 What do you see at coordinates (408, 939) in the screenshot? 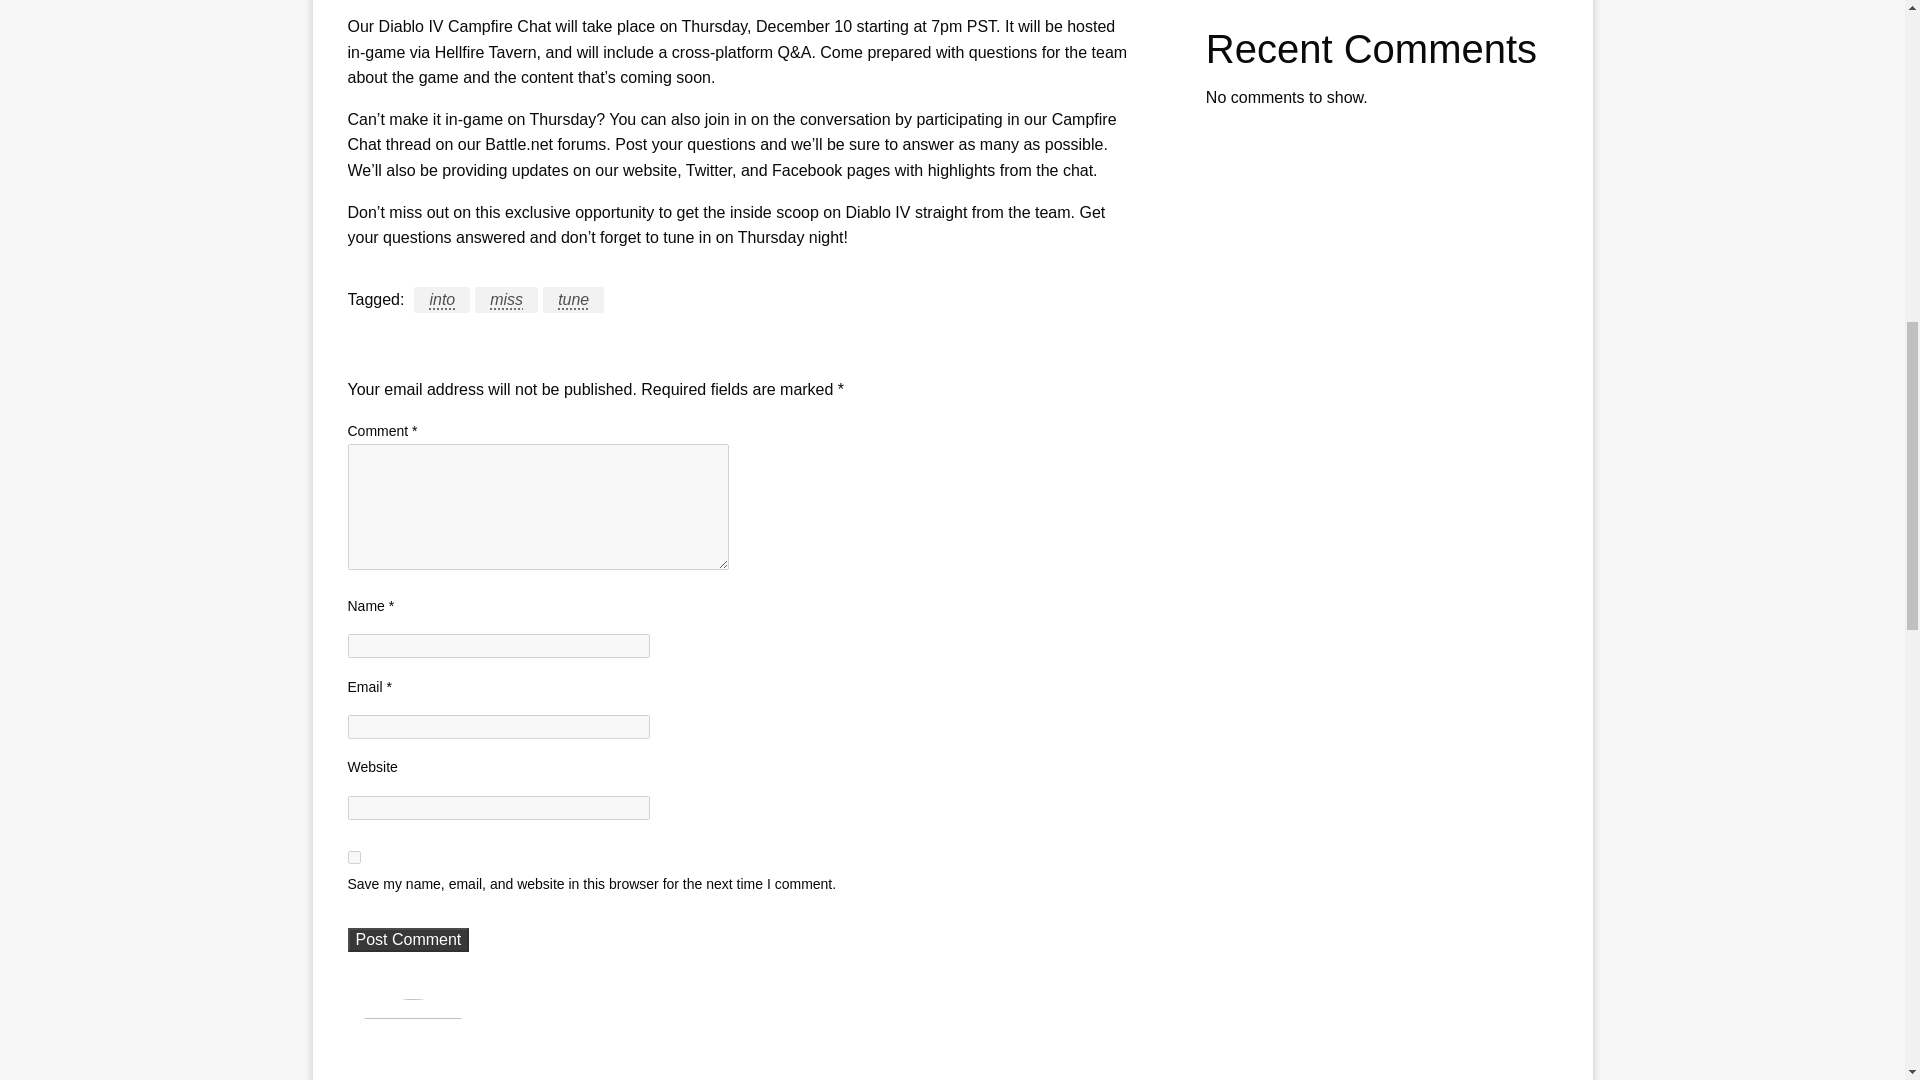
I see `Post Comment` at bounding box center [408, 939].